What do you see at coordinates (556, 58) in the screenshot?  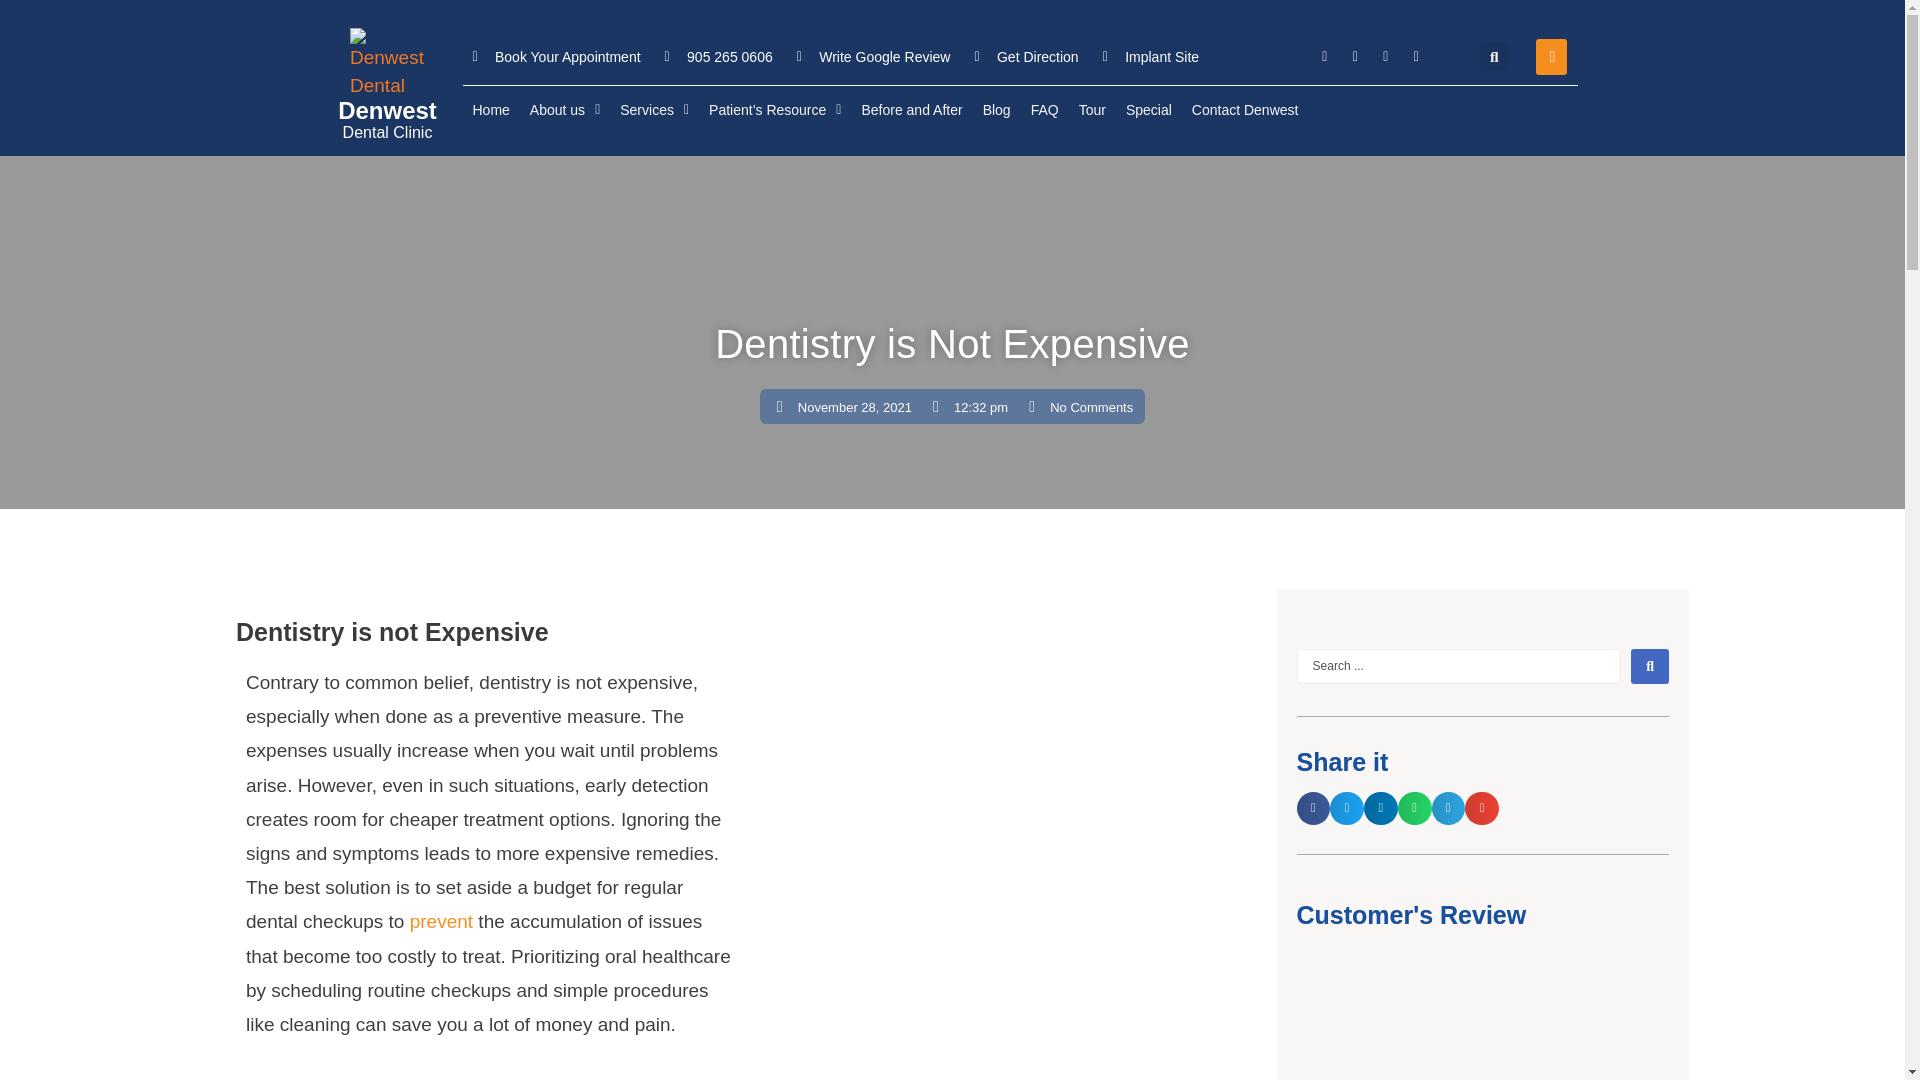 I see `Book Your Appointment` at bounding box center [556, 58].